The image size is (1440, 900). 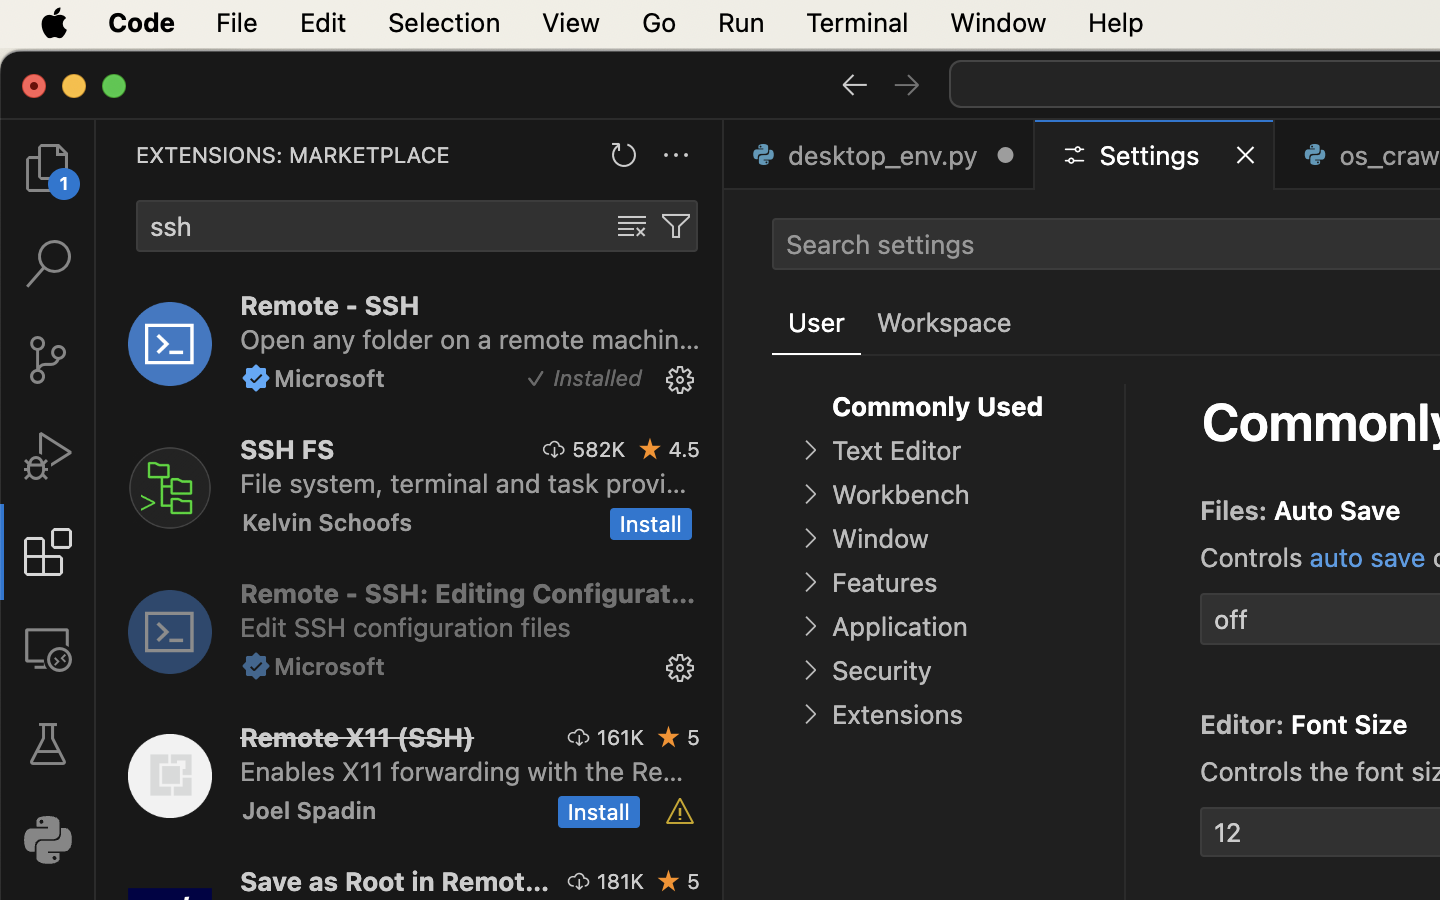 I want to click on Installed, so click(x=598, y=379).